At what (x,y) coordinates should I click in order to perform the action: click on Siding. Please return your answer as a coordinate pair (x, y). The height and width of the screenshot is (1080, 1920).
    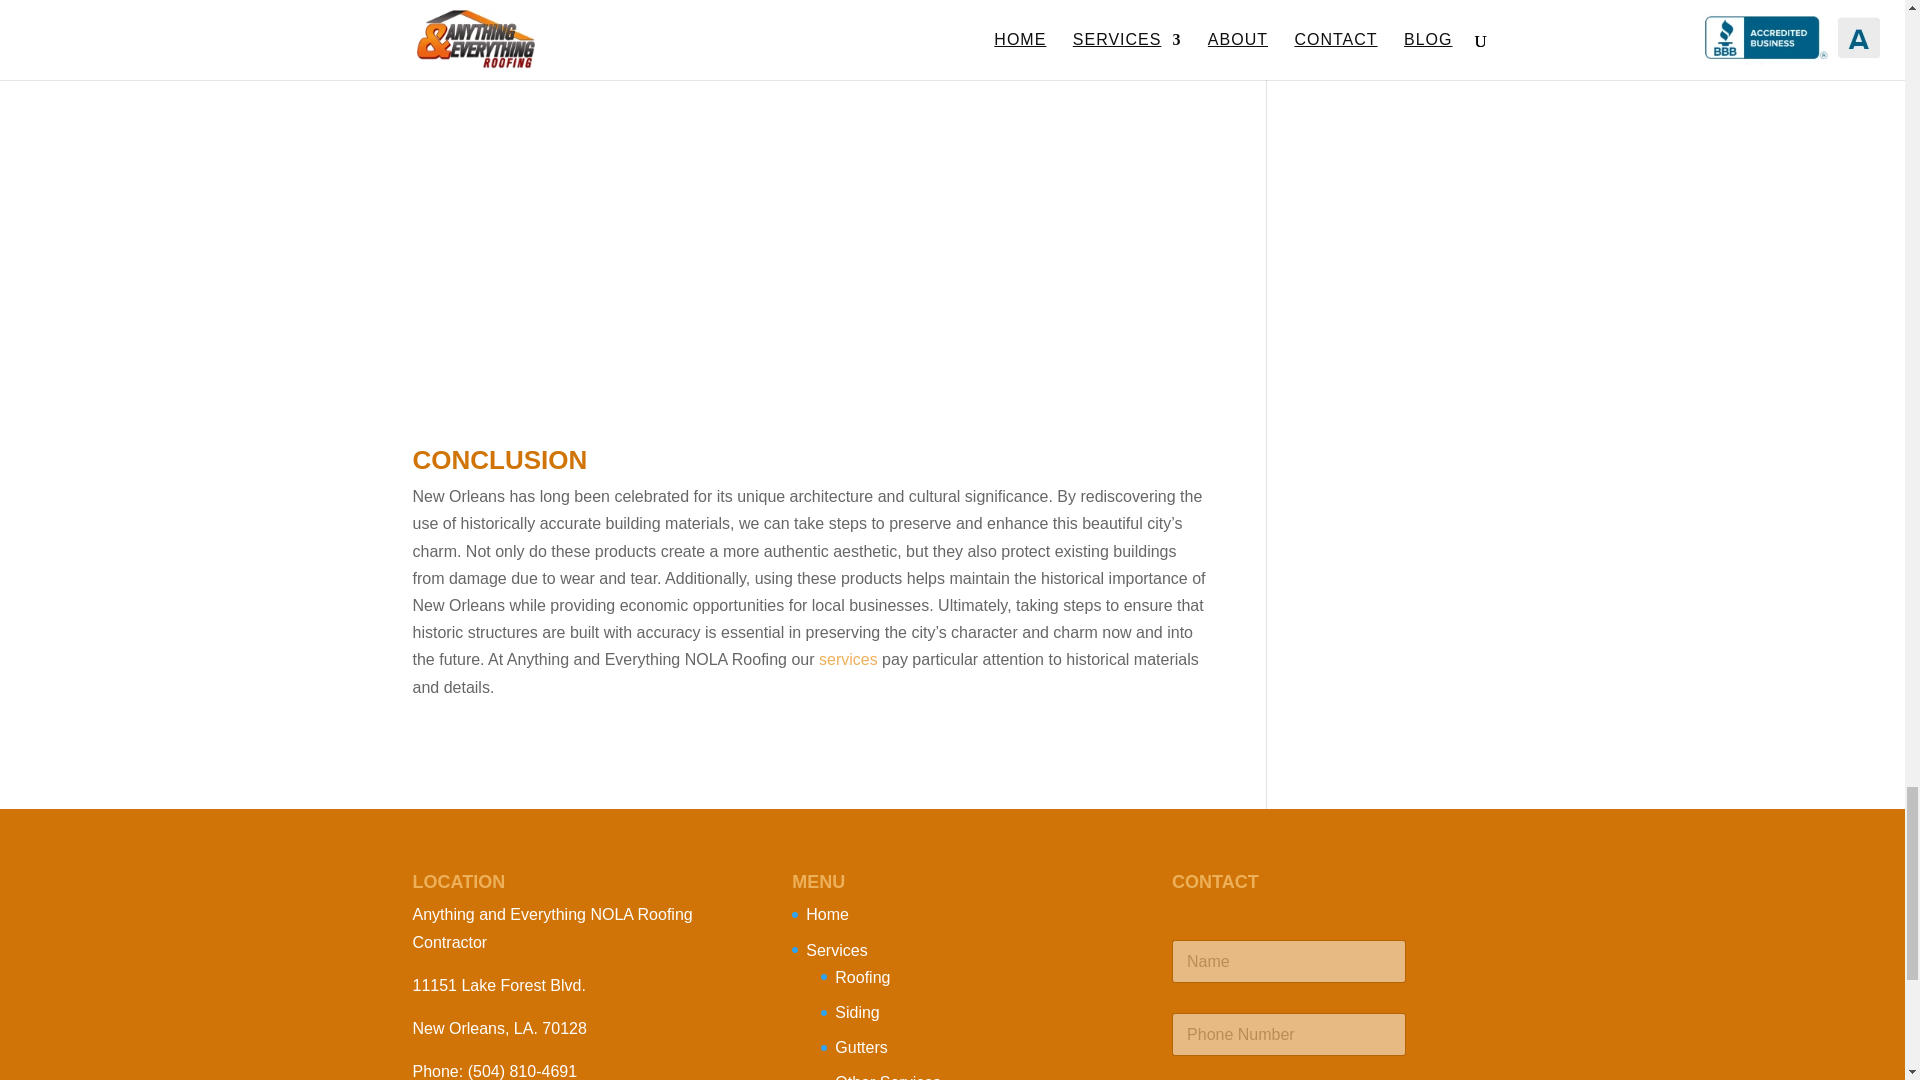
    Looking at the image, I should click on (857, 1012).